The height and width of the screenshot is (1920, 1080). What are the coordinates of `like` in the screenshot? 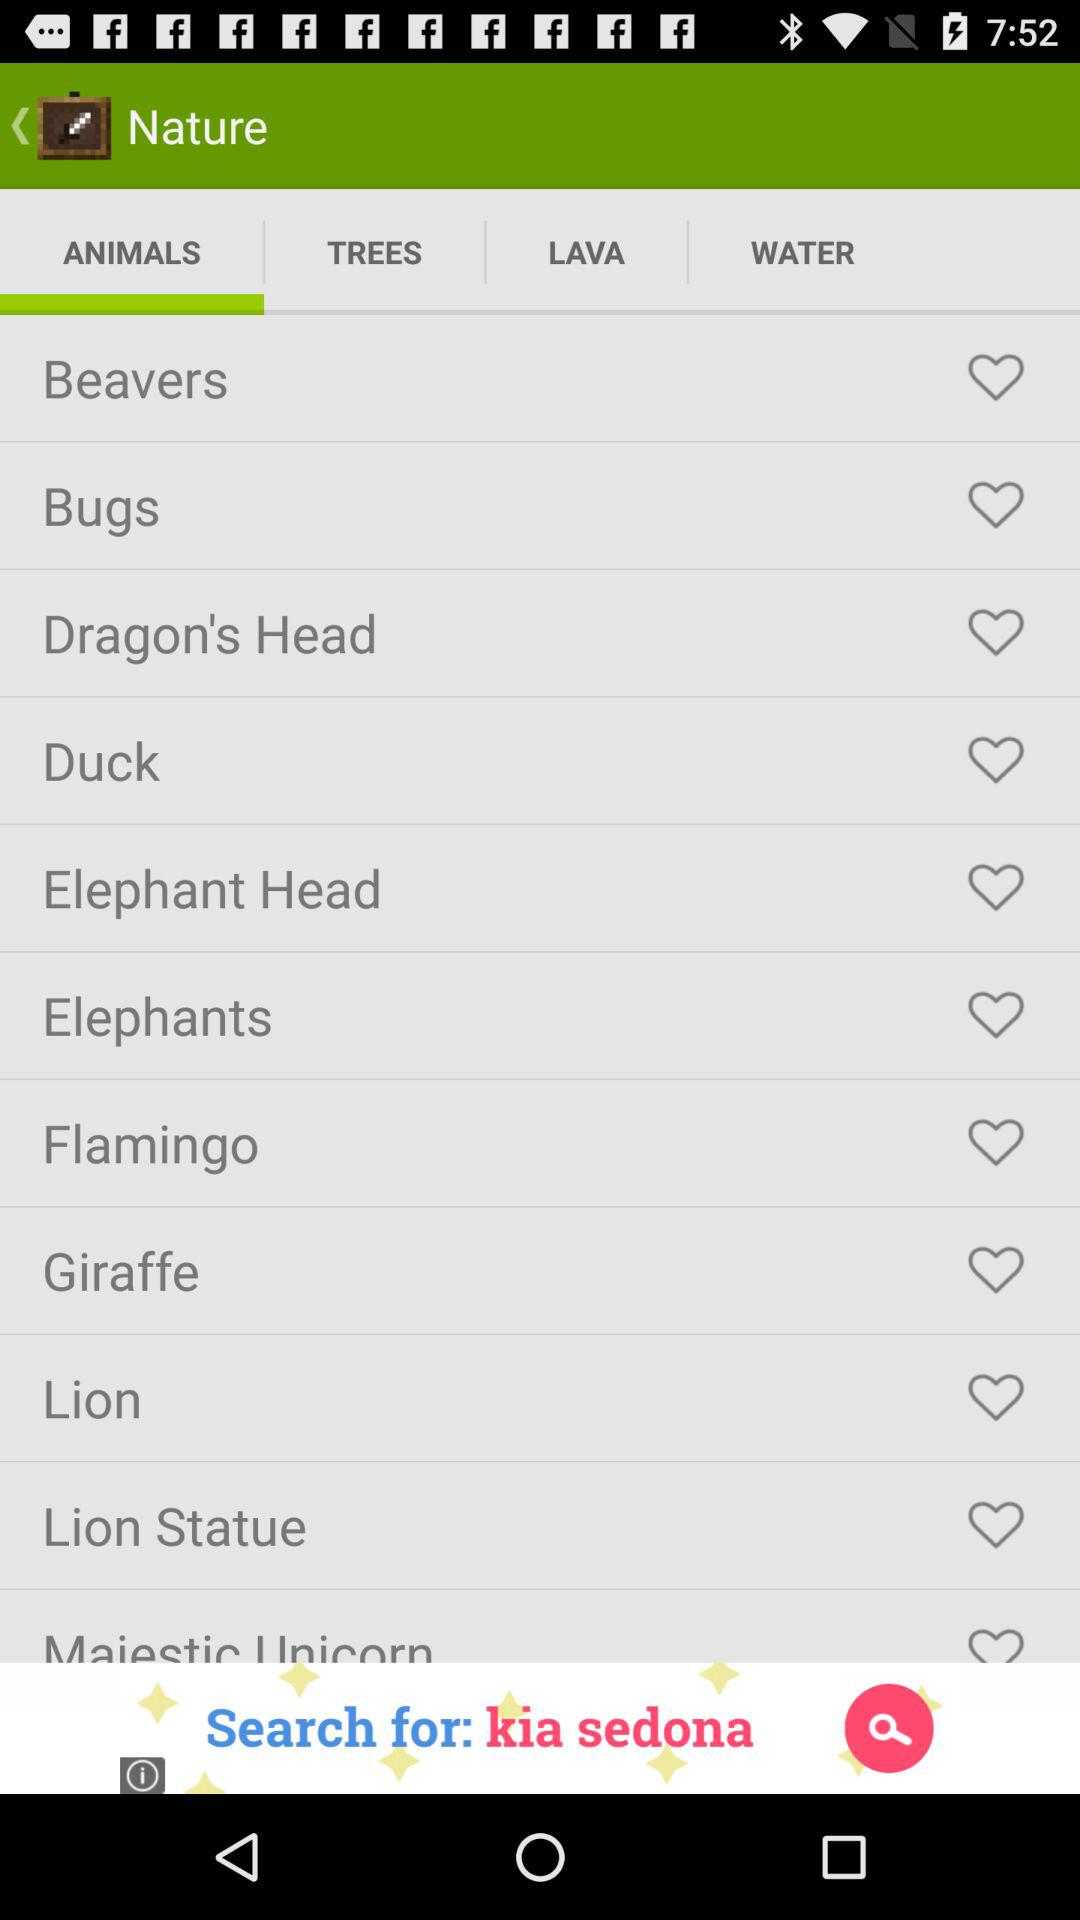 It's located at (996, 888).